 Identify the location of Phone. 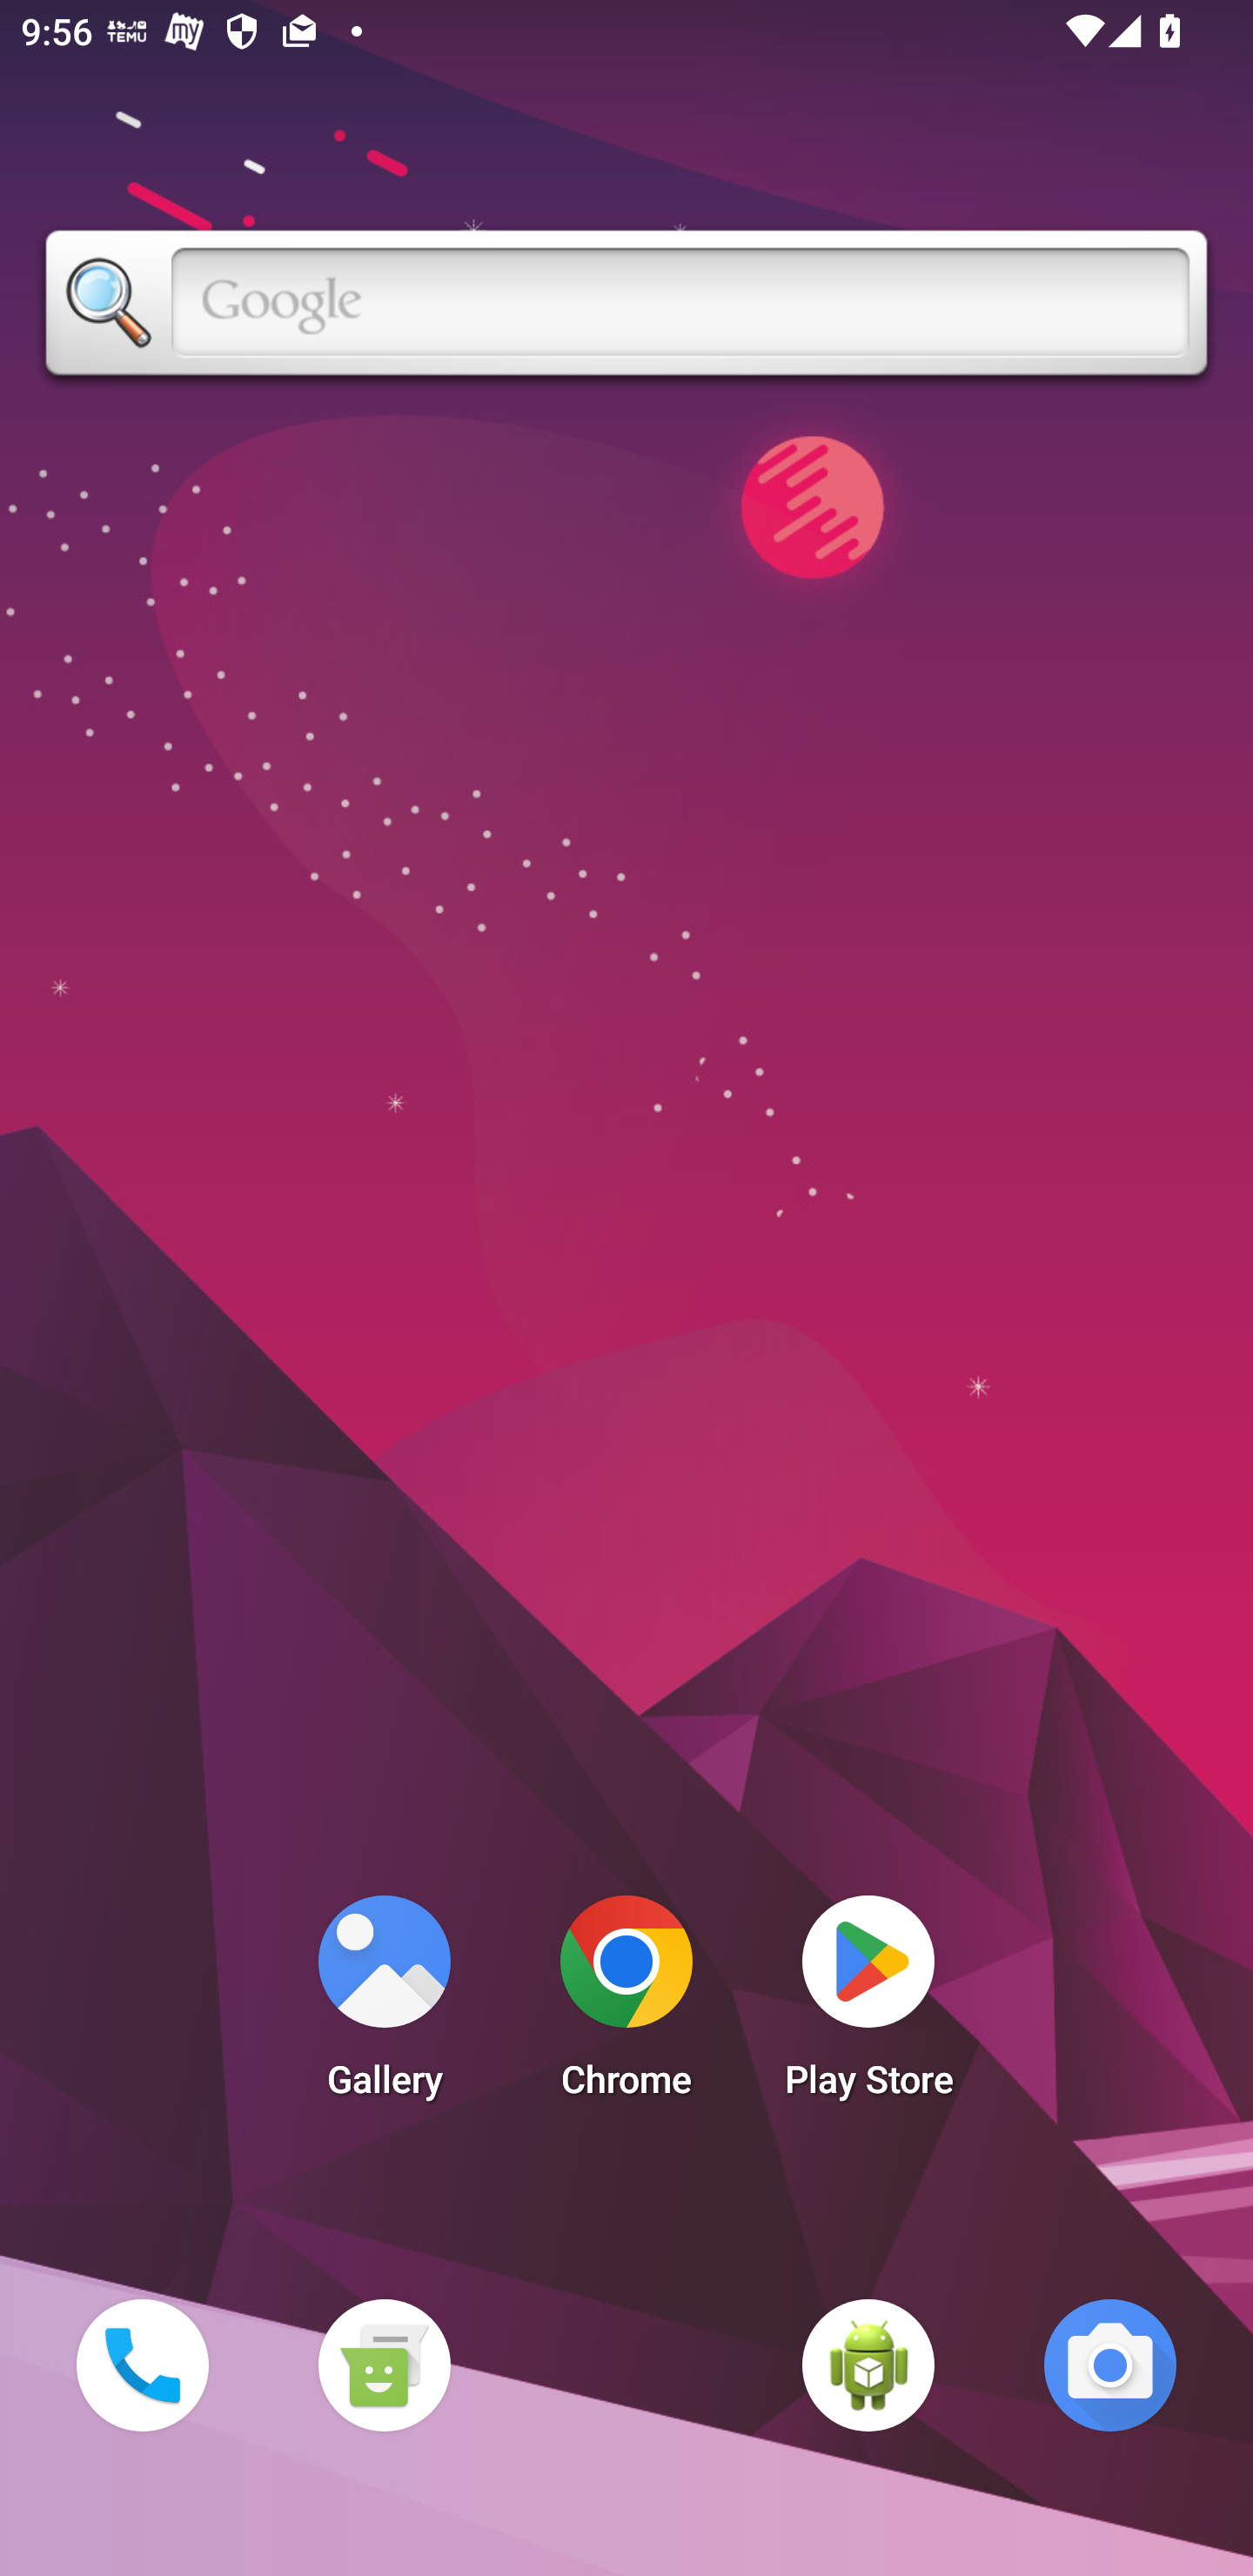
(142, 2365).